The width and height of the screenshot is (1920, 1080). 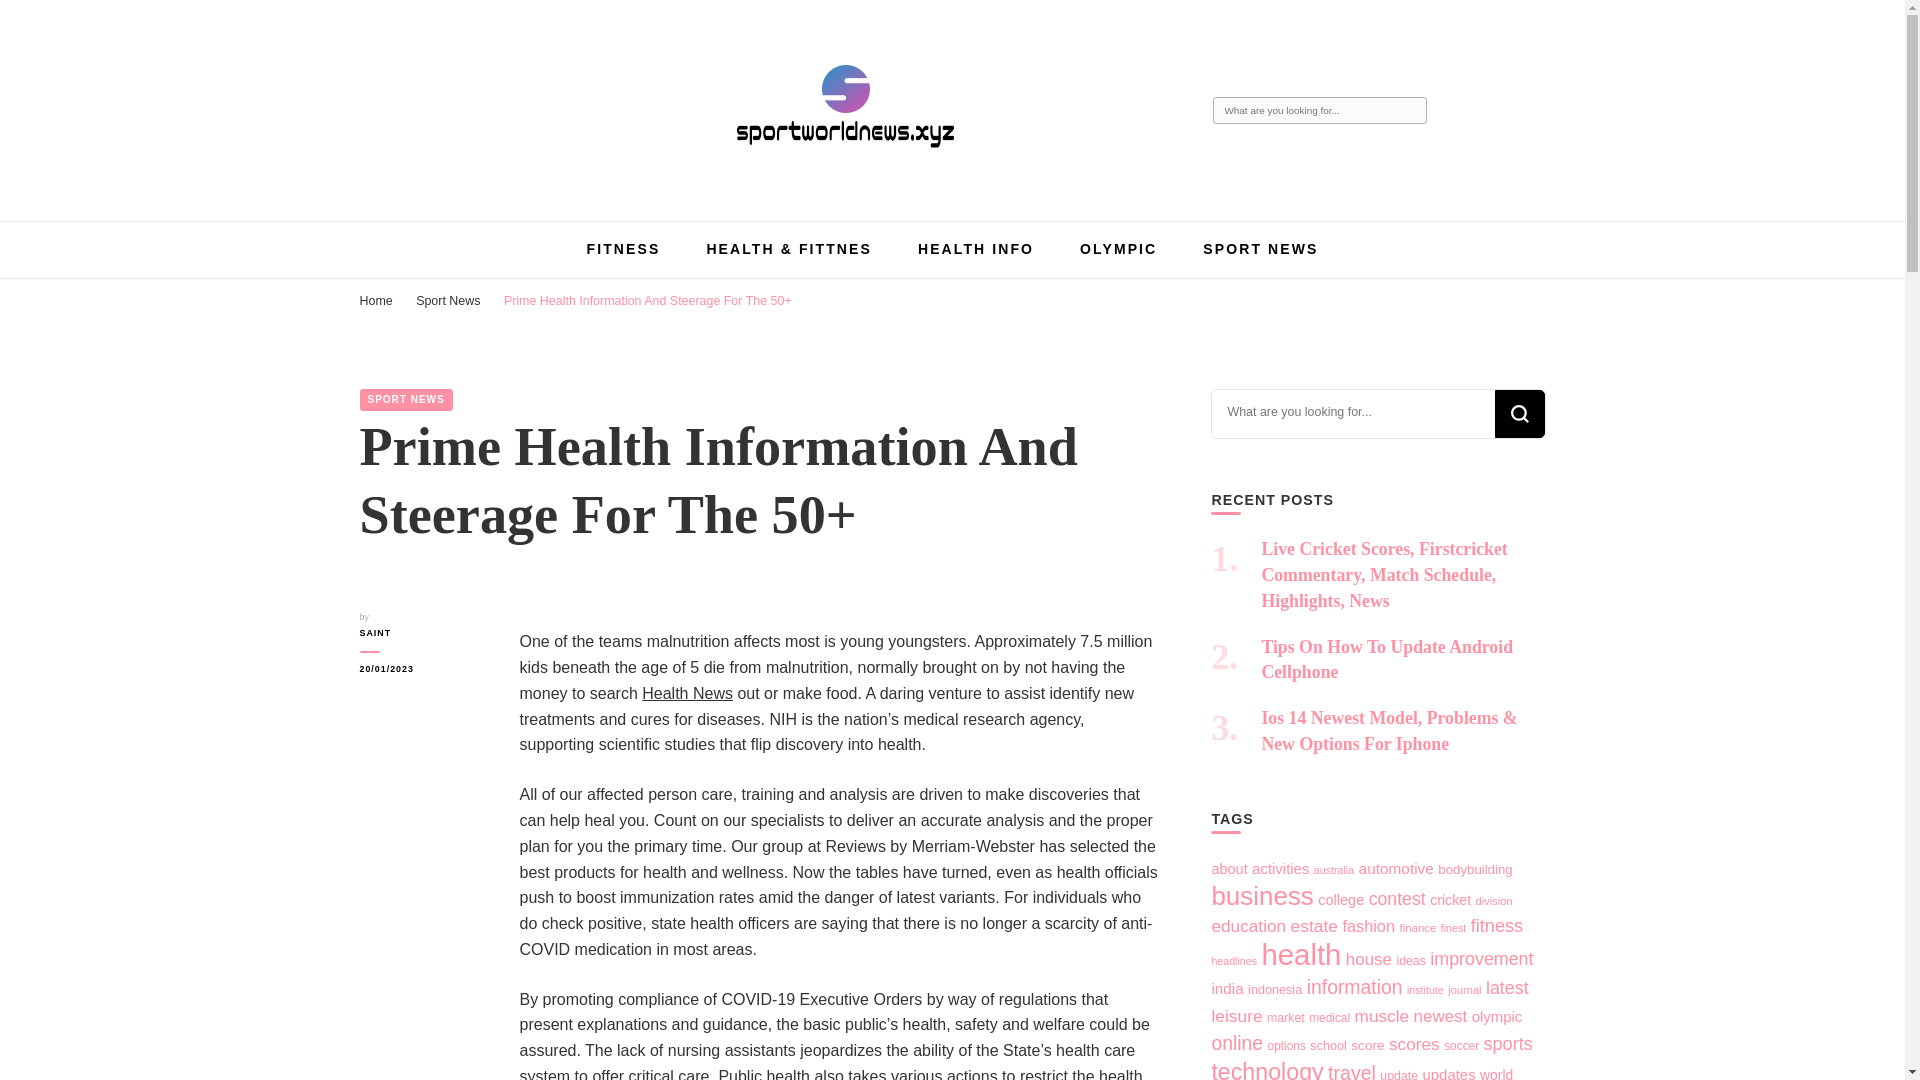 I want to click on Sport News, so click(x=448, y=300).